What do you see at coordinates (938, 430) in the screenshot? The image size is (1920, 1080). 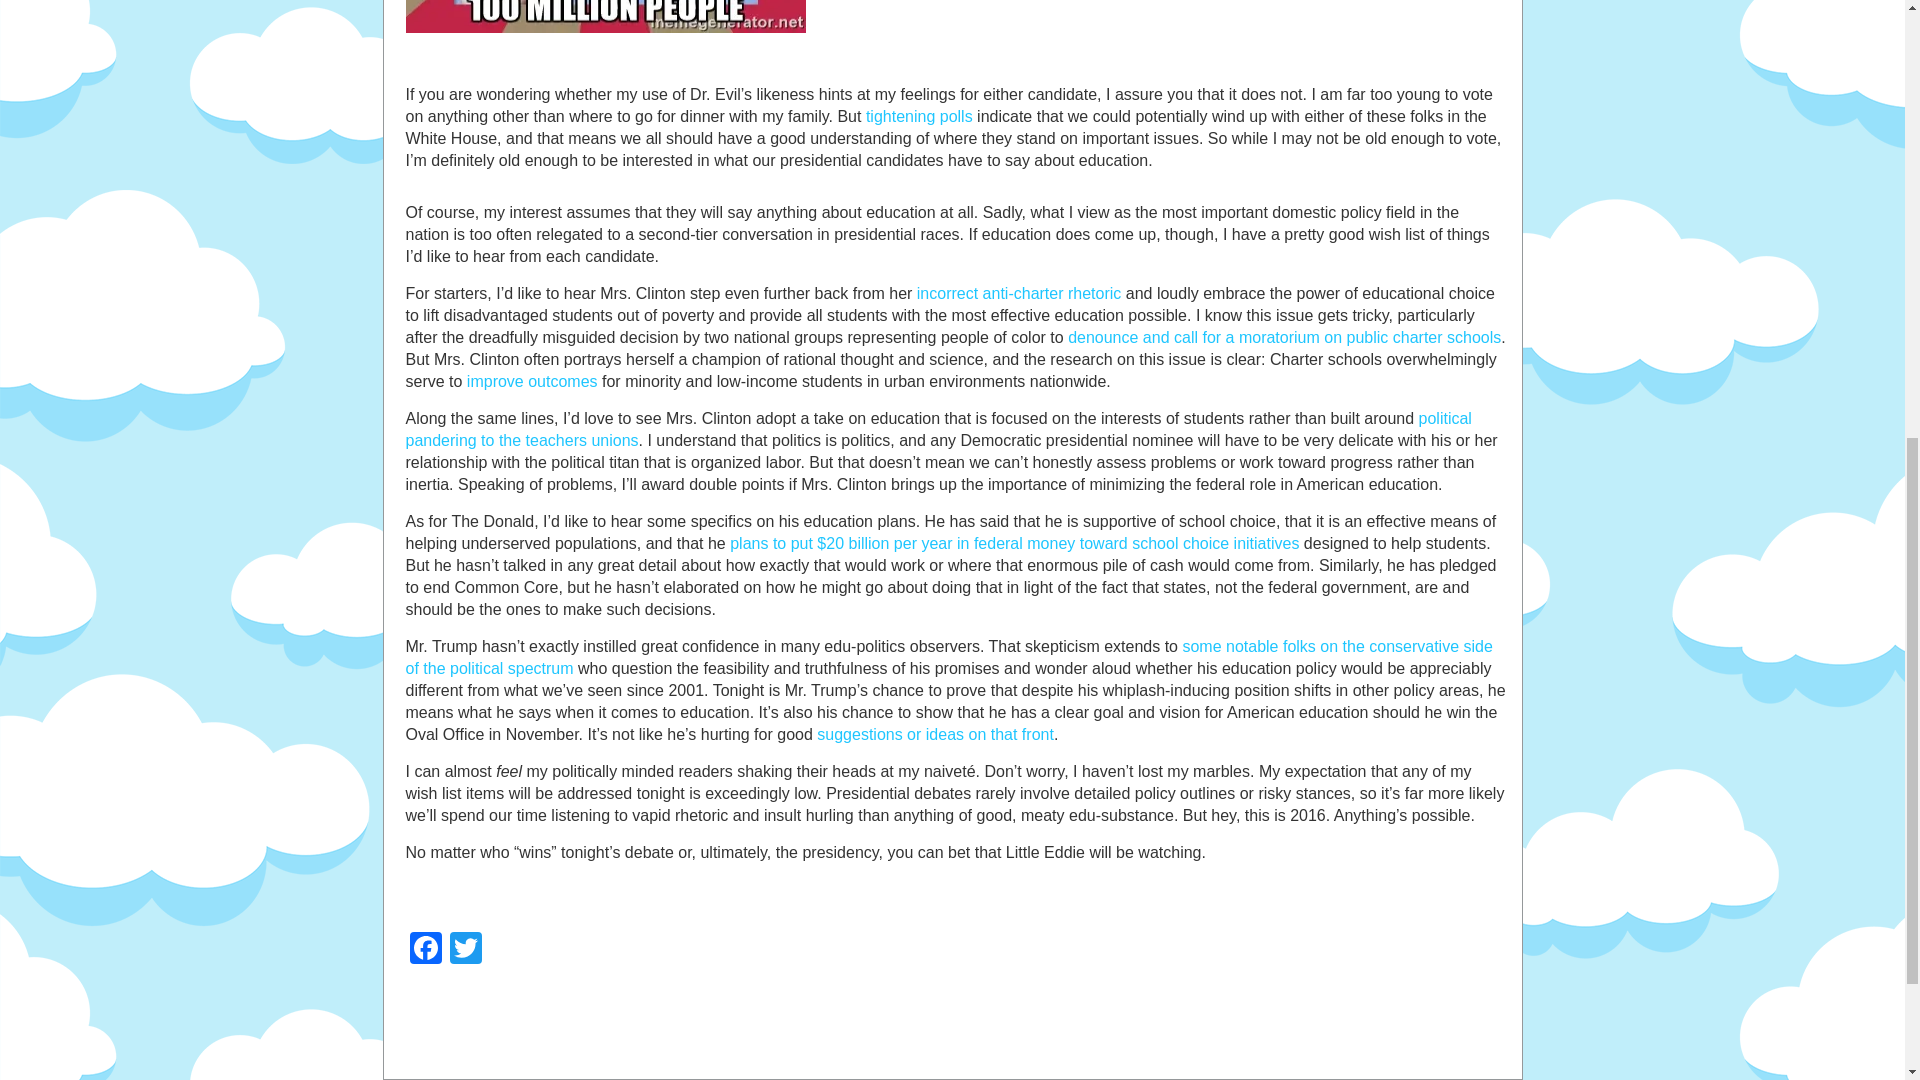 I see `political pandering to the teachers unions` at bounding box center [938, 430].